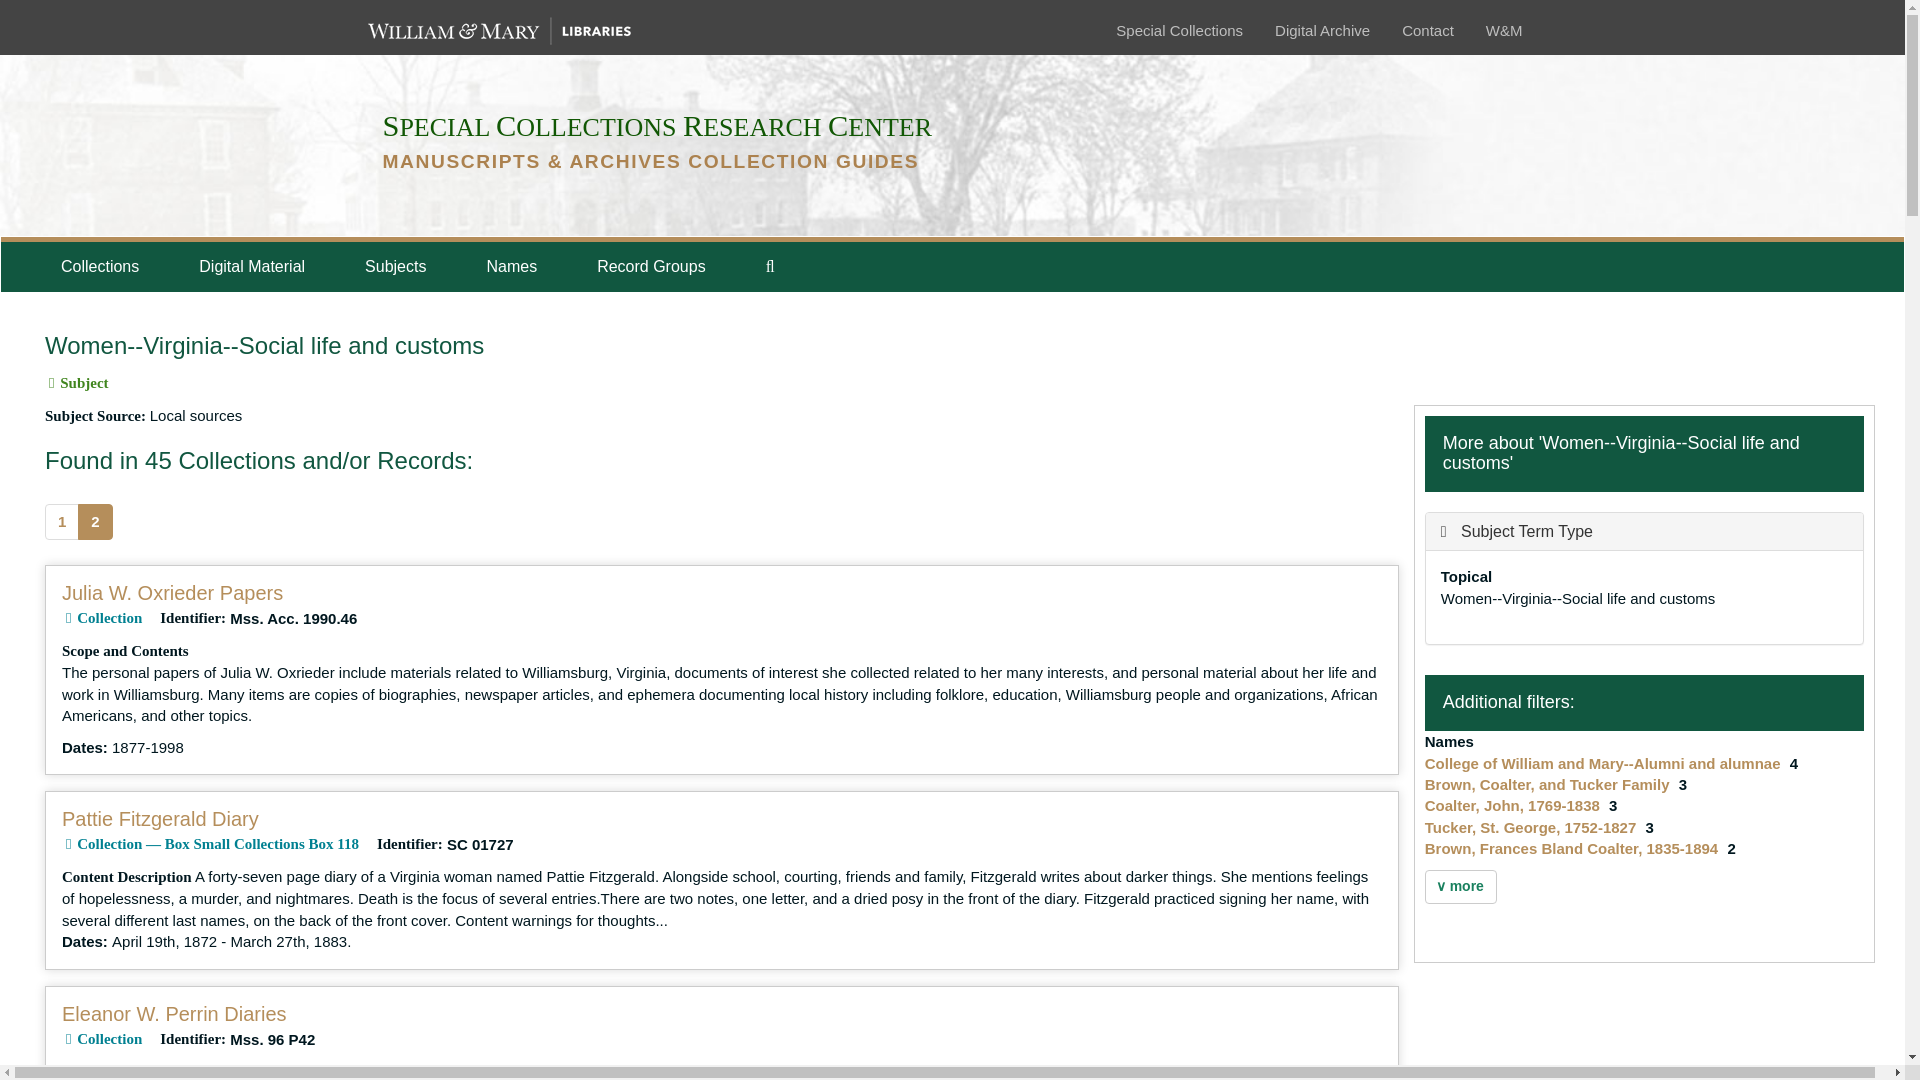  I want to click on Record Groups, so click(650, 266).